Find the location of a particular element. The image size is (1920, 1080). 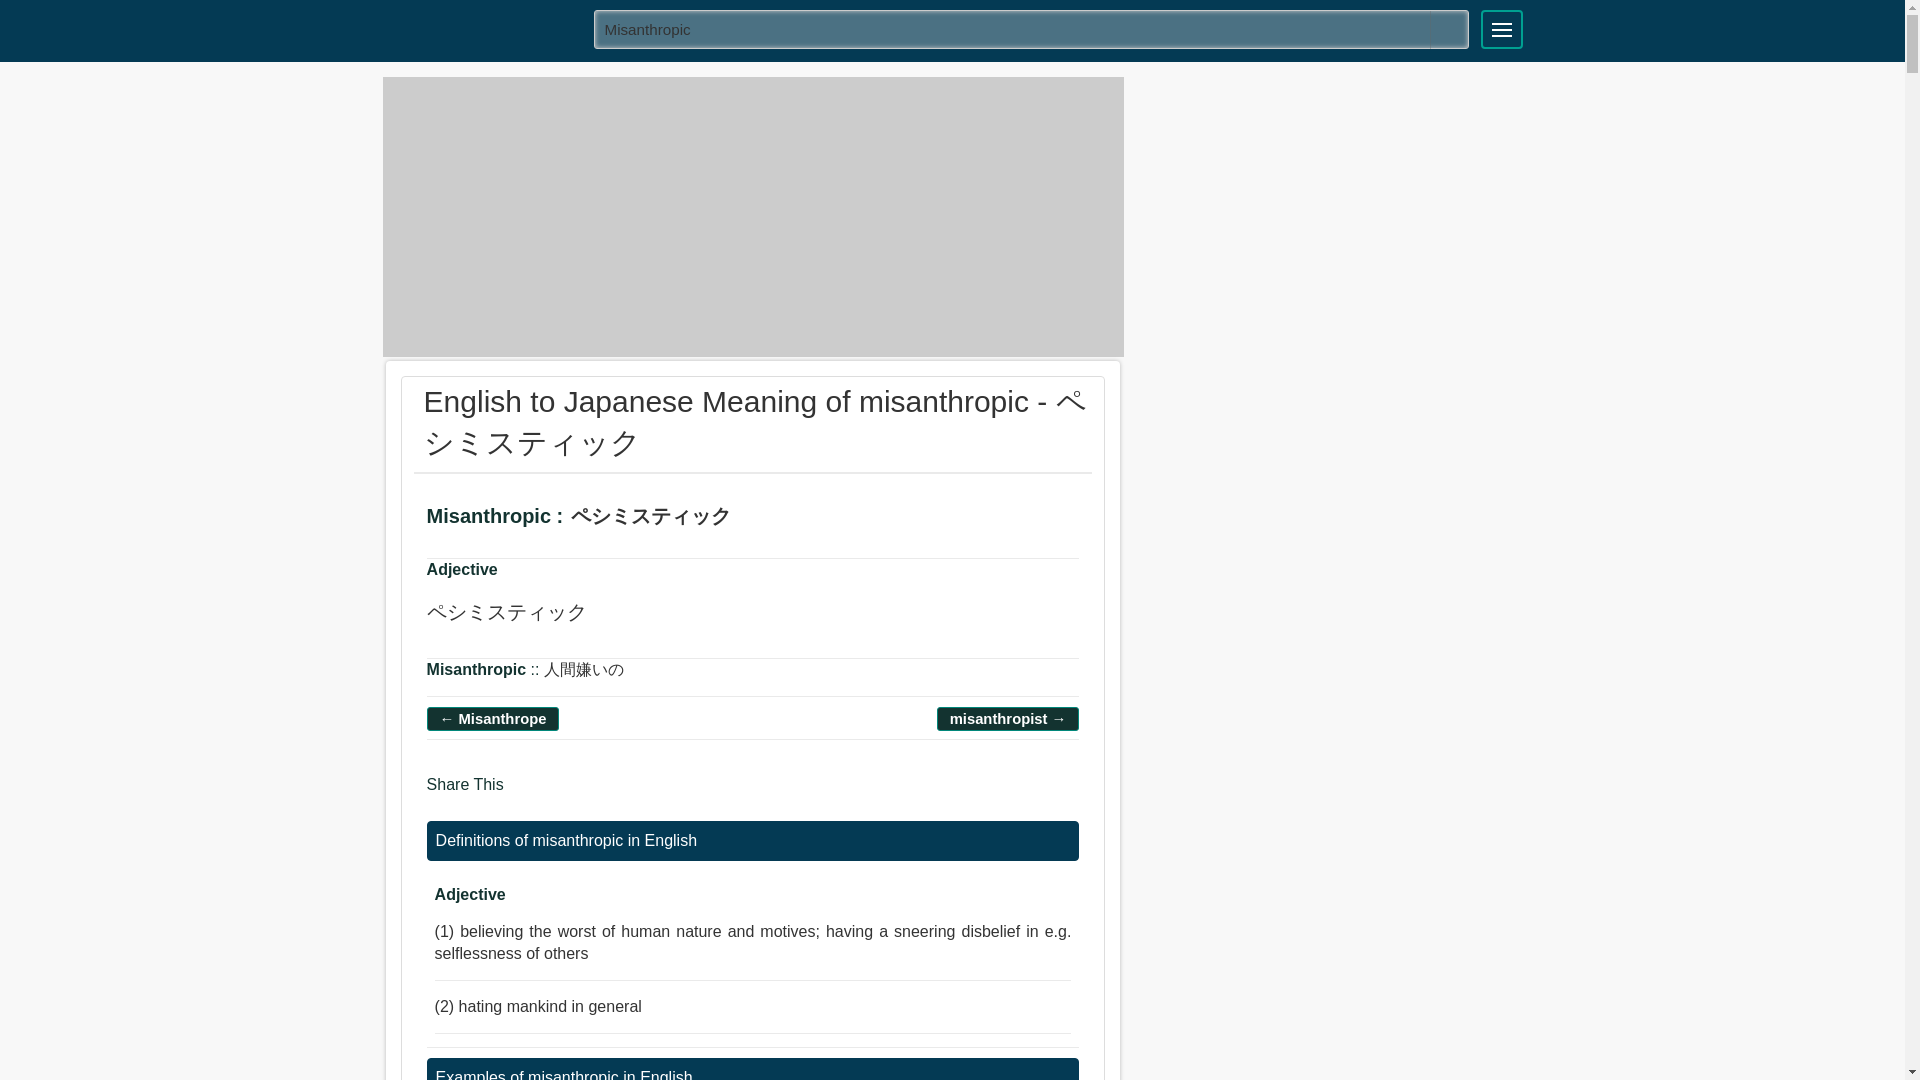

English to Japanese meaning of misanthropist is located at coordinates (1008, 718).